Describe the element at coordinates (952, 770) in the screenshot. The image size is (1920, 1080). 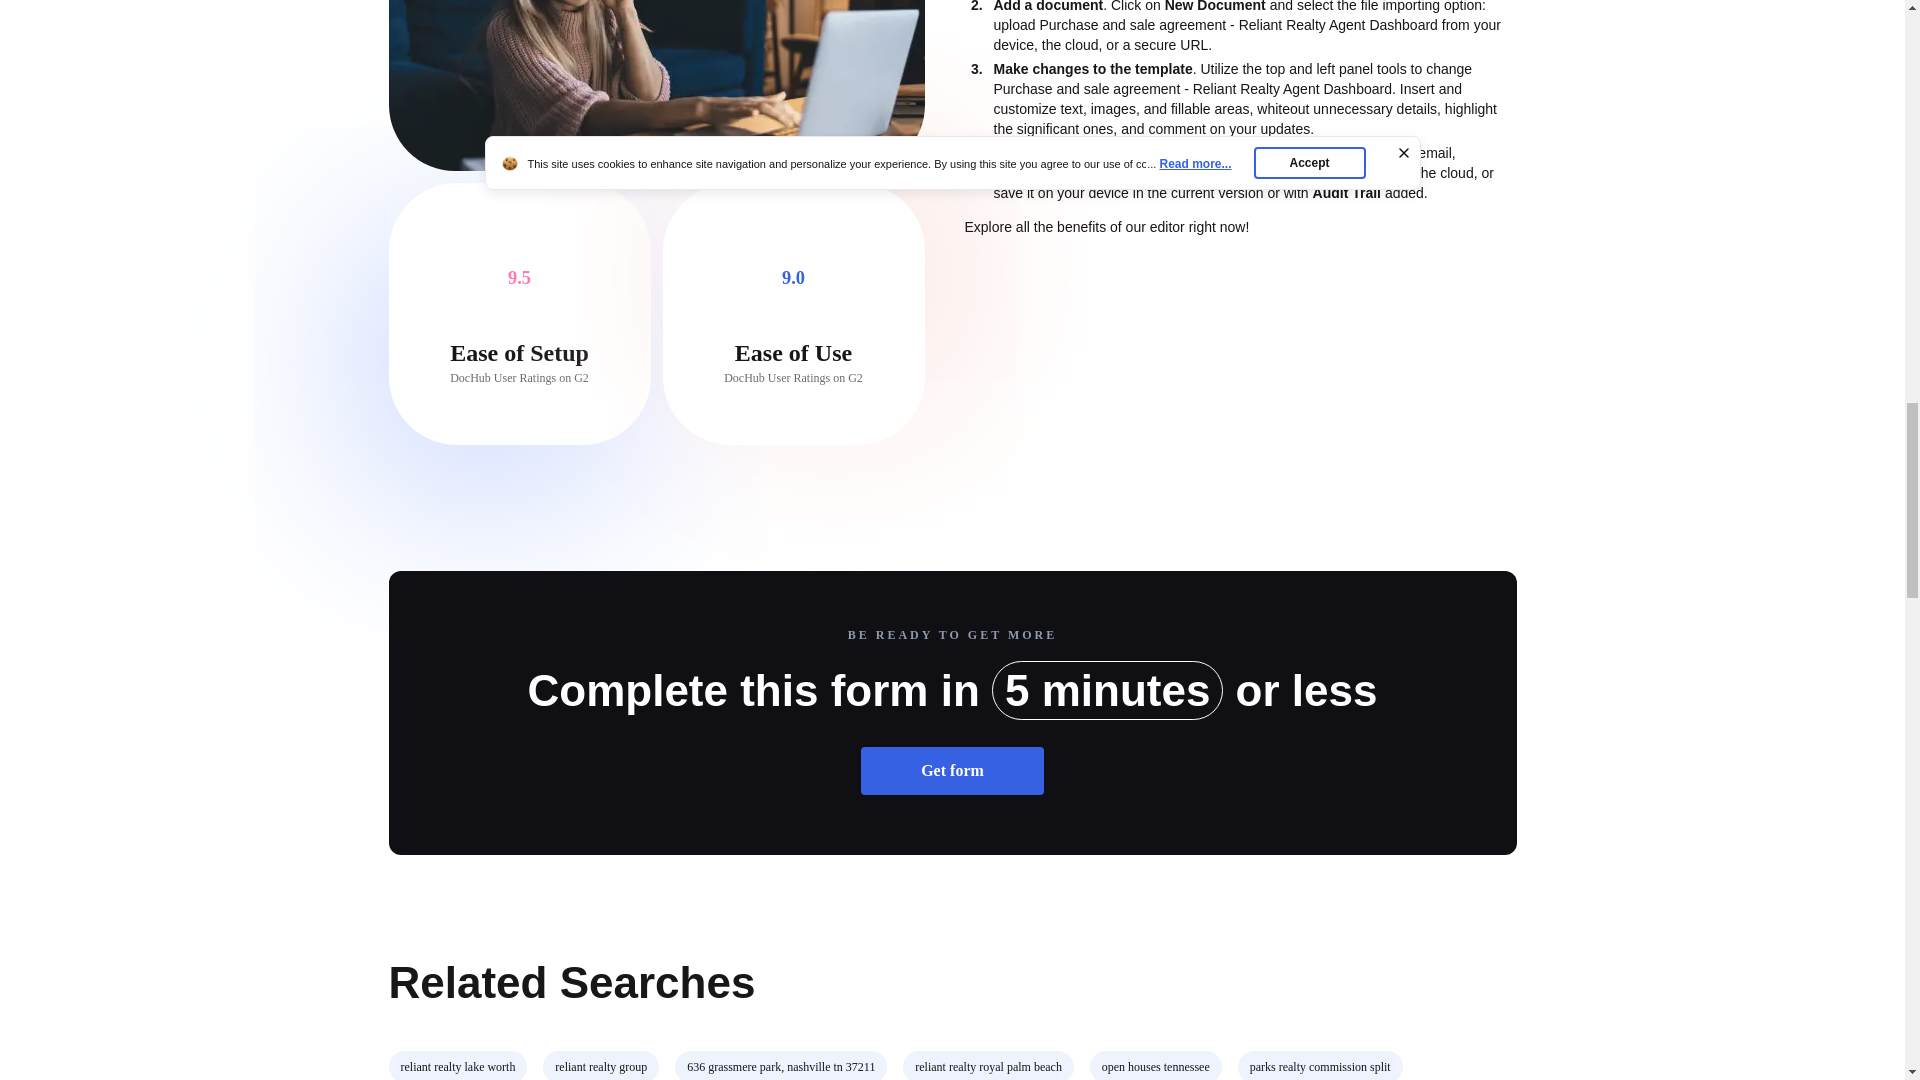
I see `Get form` at that location.